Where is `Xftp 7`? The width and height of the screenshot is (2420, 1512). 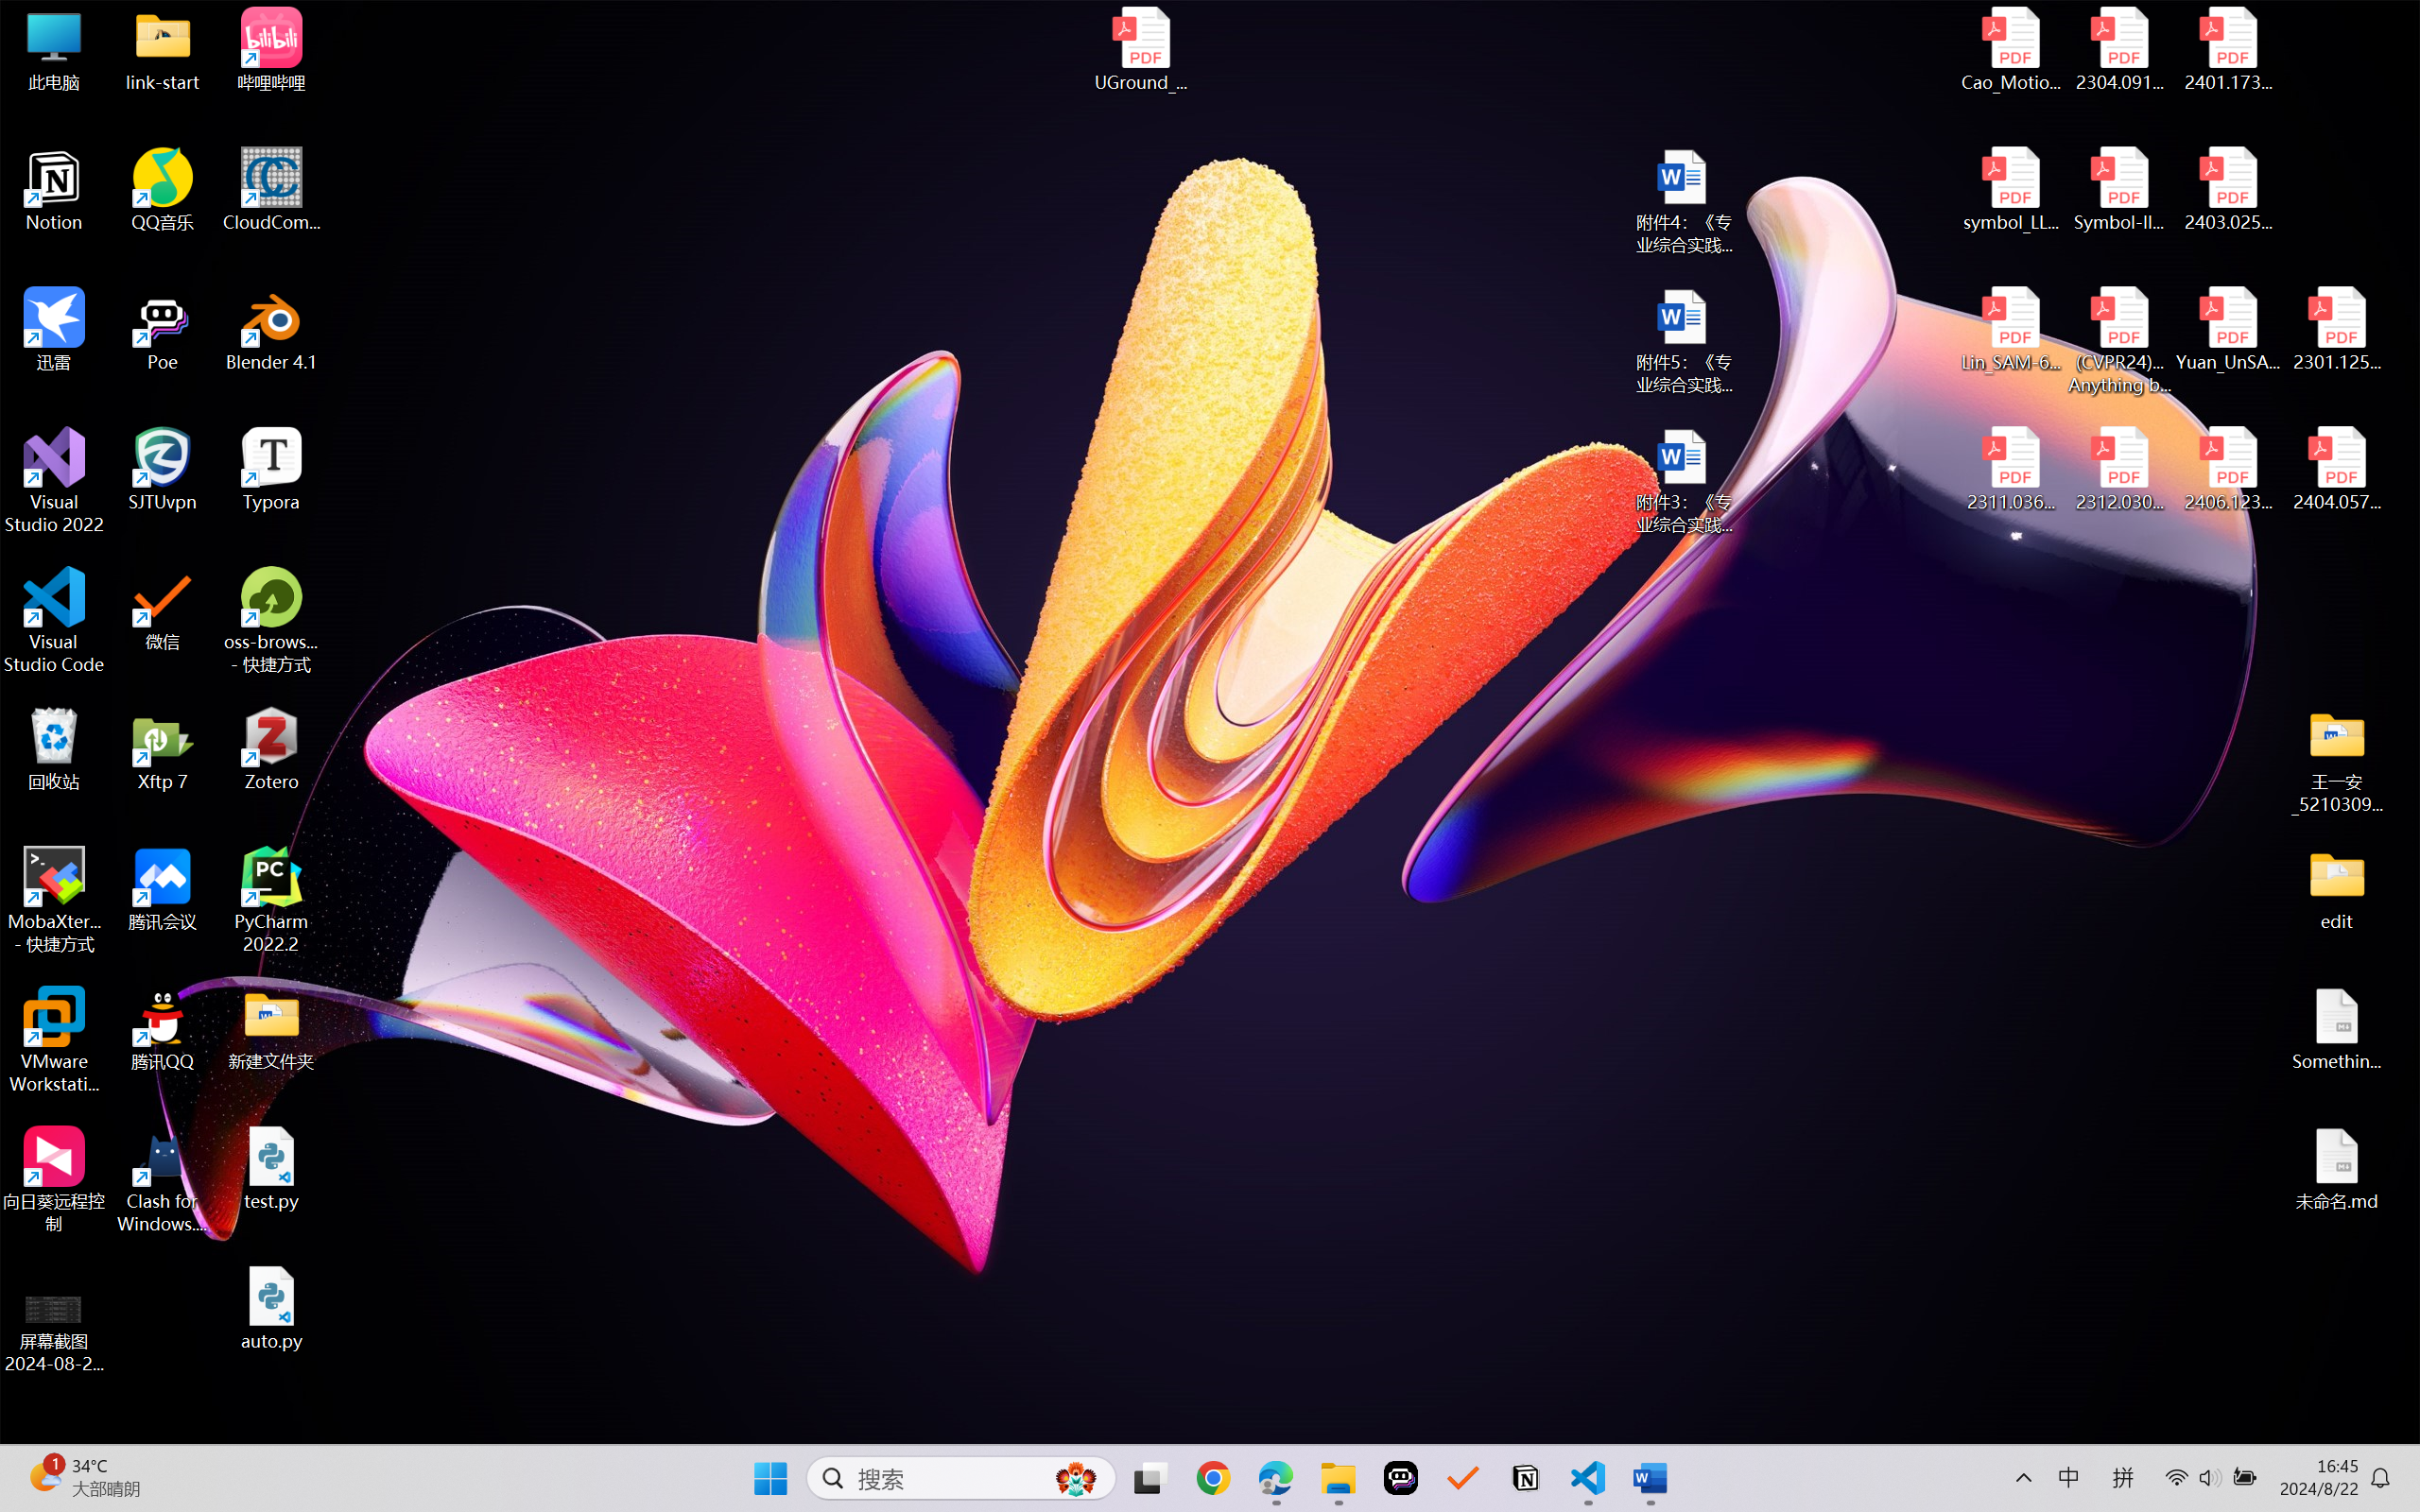
Xftp 7 is located at coordinates (163, 749).